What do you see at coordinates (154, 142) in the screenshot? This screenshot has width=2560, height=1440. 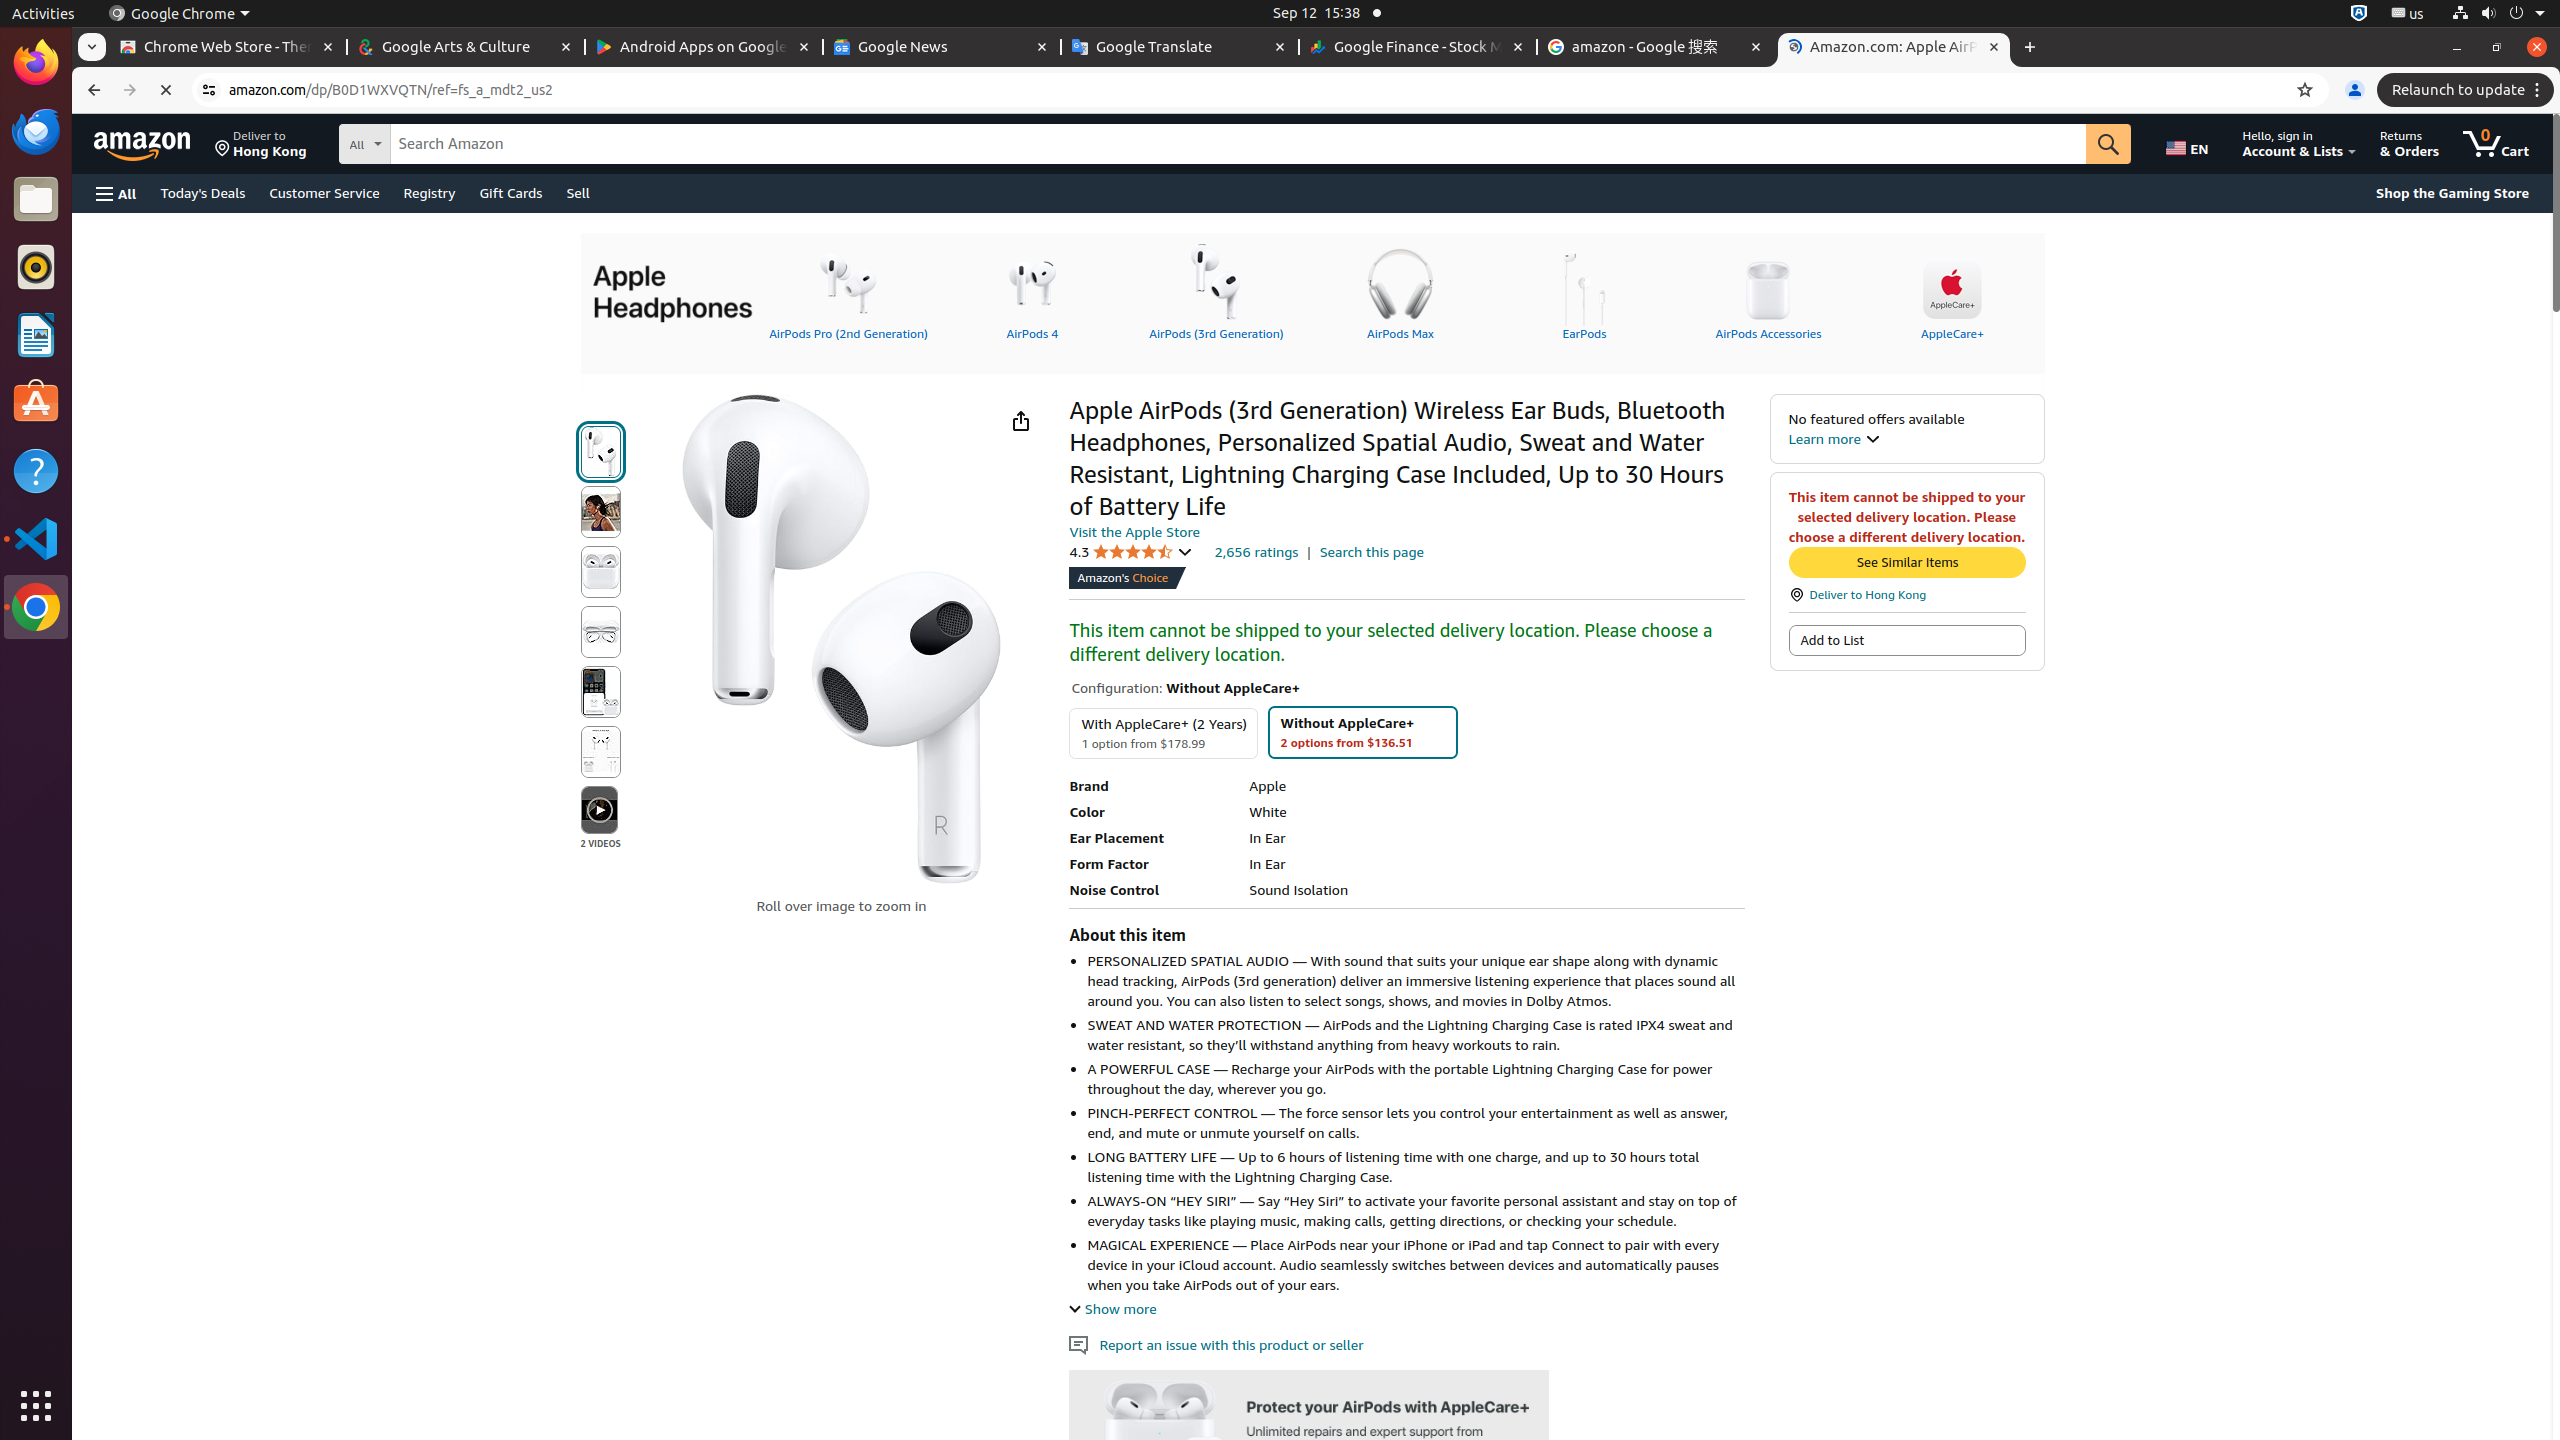 I see `Skip to main content` at bounding box center [154, 142].